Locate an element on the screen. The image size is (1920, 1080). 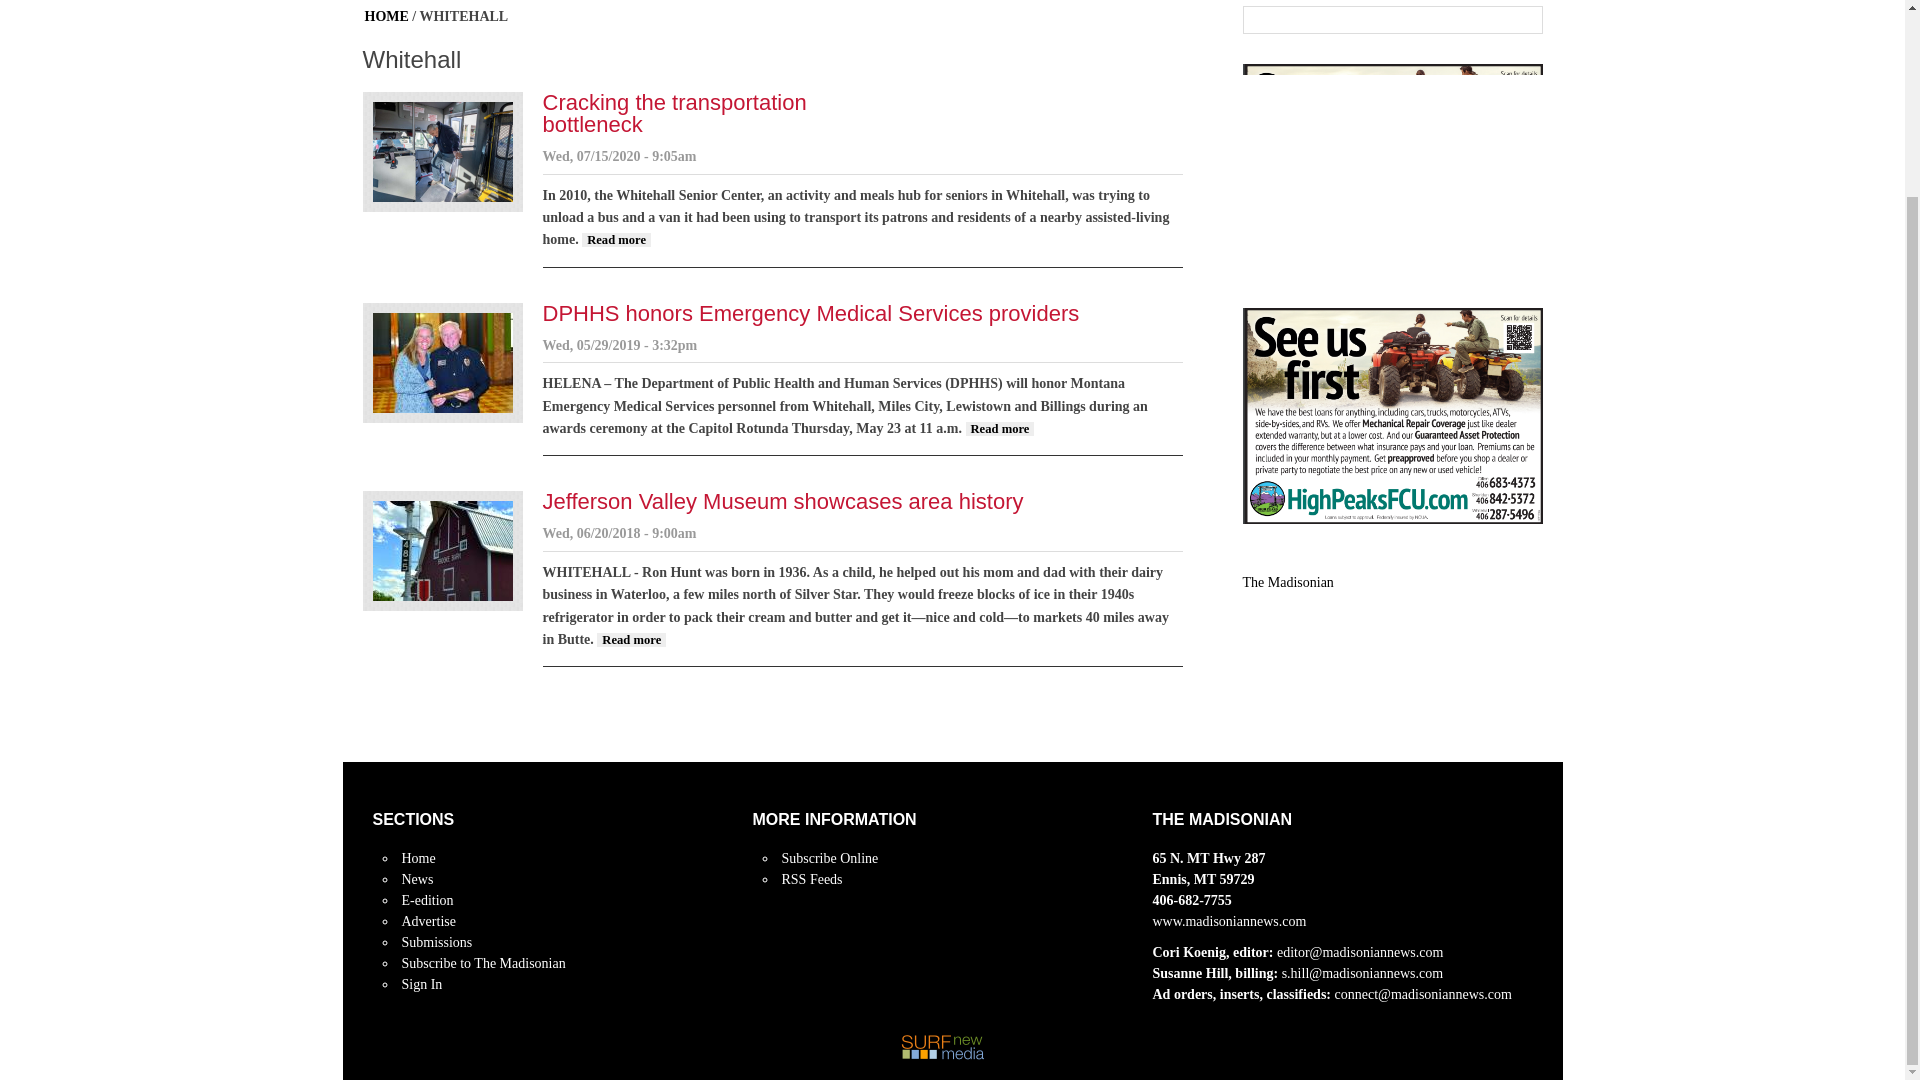
Search is located at coordinates (1524, 20).